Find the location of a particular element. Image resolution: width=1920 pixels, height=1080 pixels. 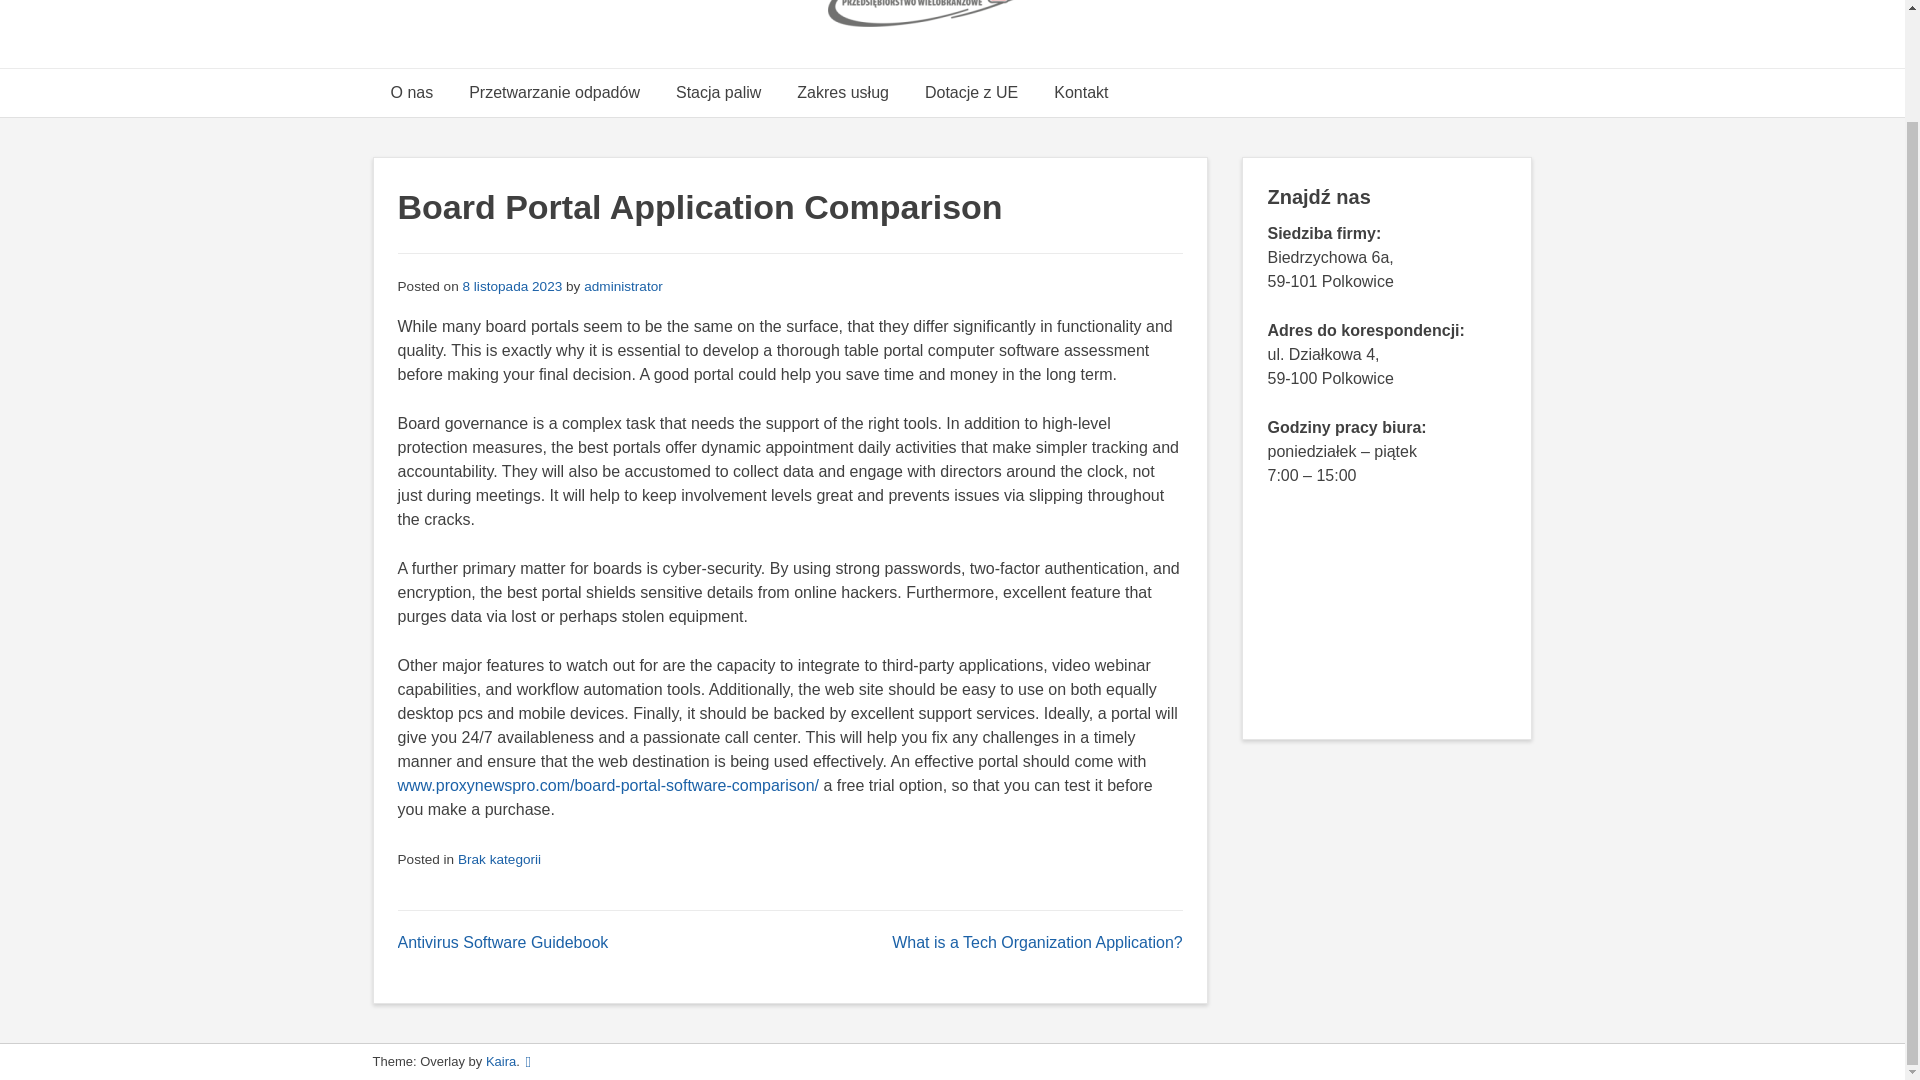

Stacja paliw is located at coordinates (718, 92).